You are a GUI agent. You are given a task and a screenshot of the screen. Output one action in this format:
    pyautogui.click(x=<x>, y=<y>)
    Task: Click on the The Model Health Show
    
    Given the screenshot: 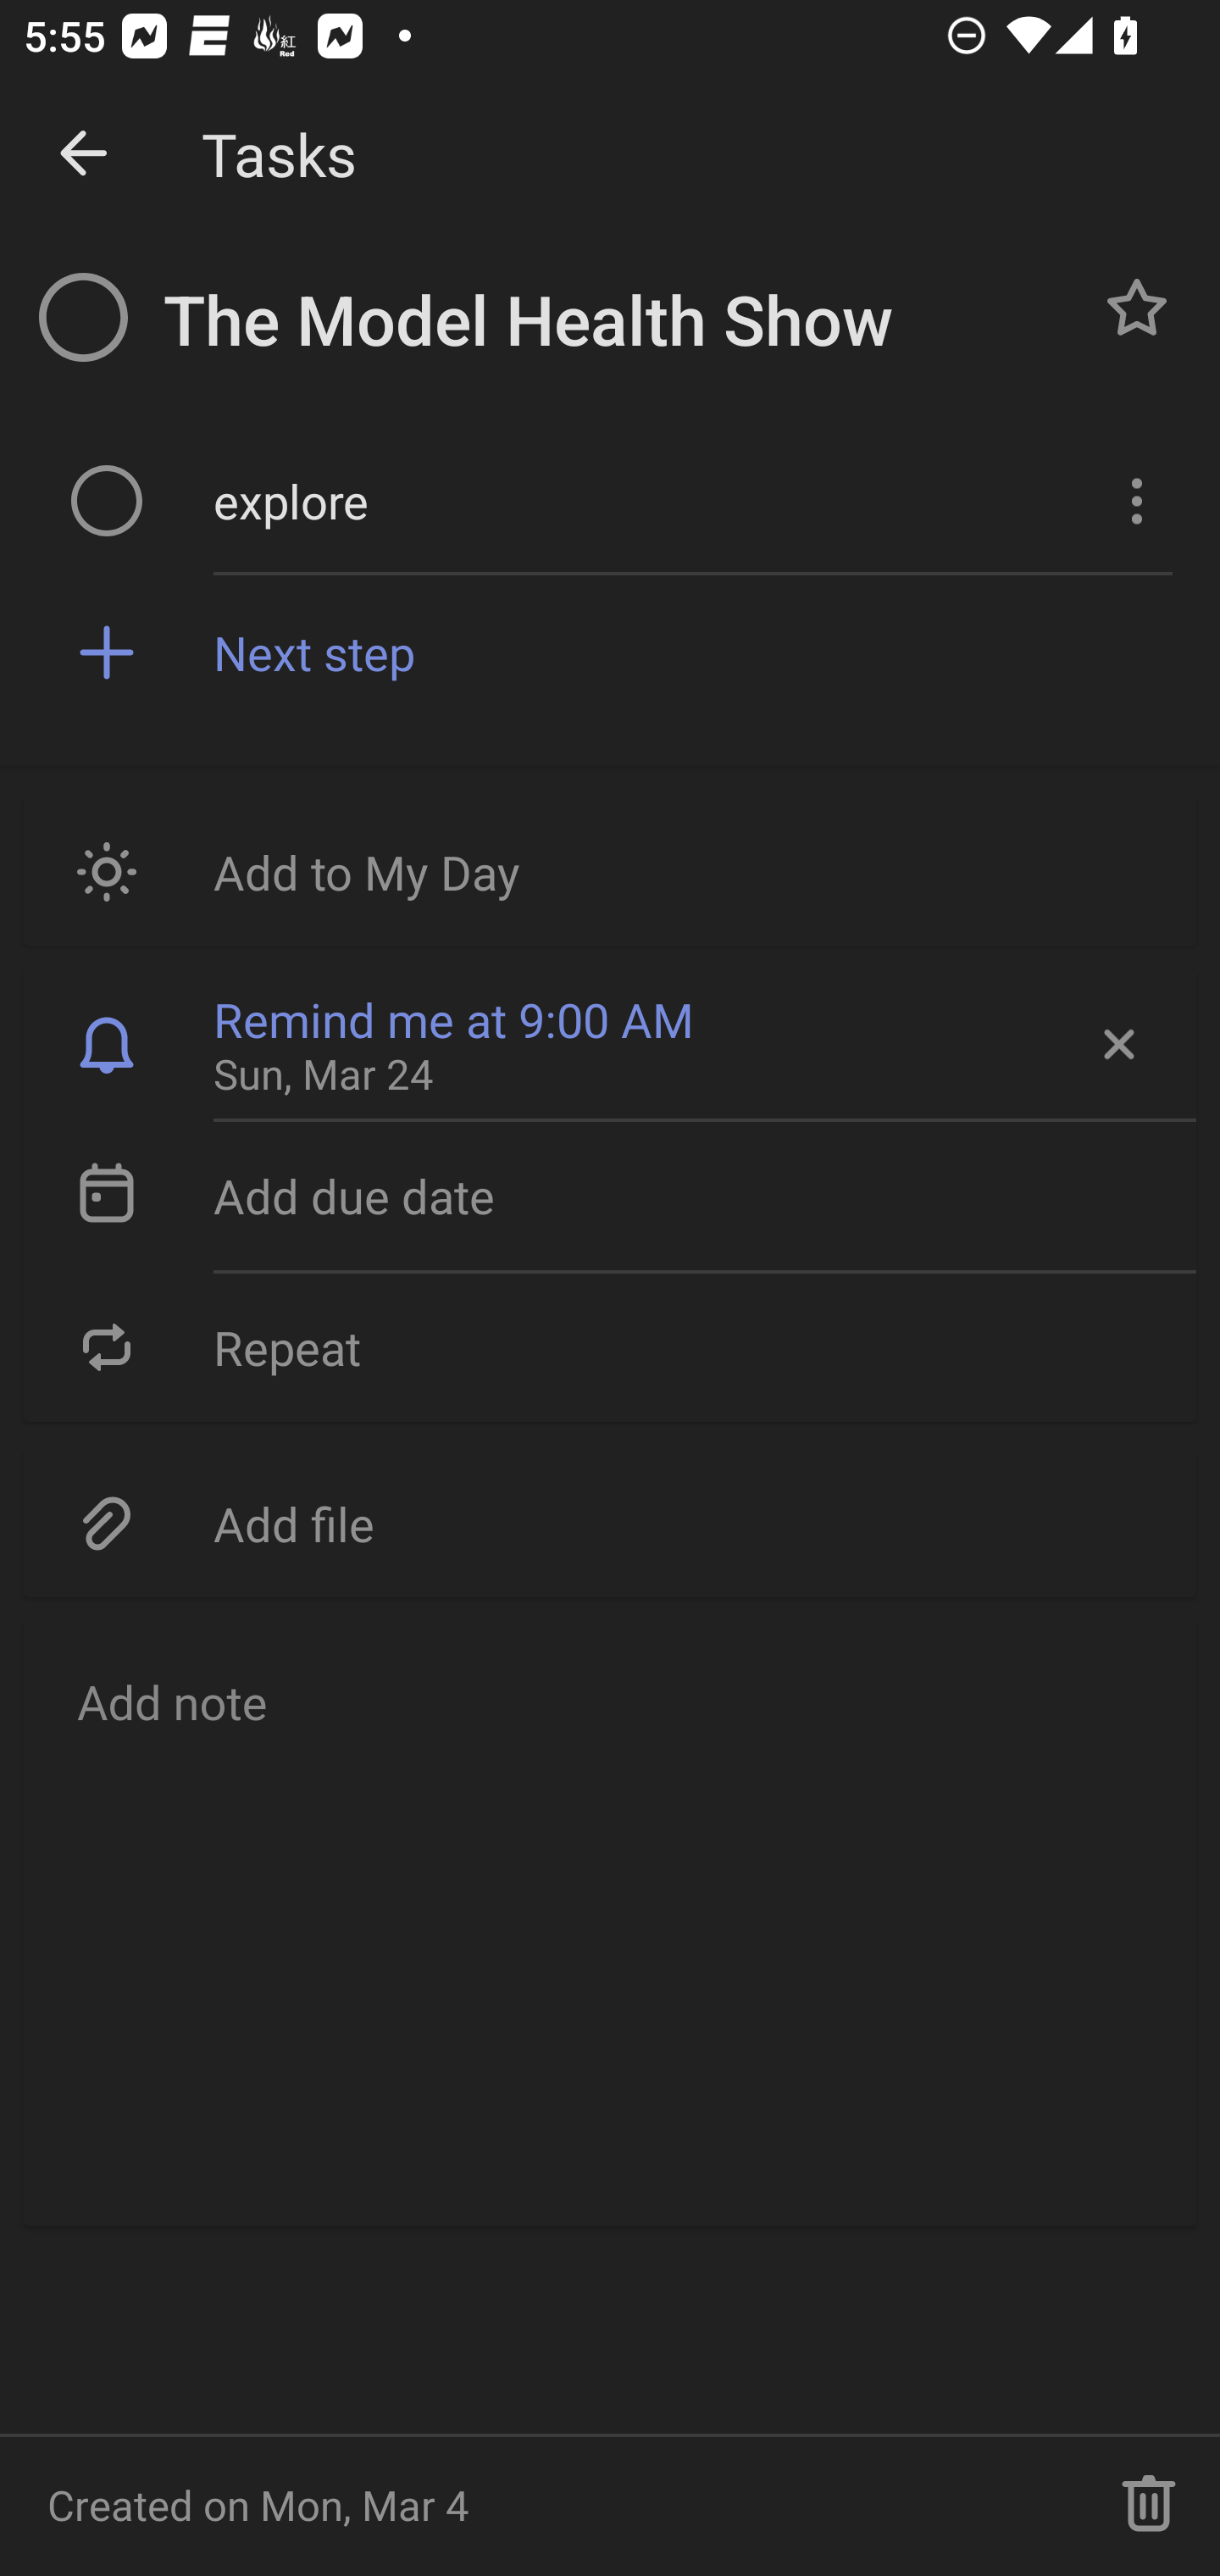 What is the action you would take?
    pyautogui.click(x=614, y=320)
    